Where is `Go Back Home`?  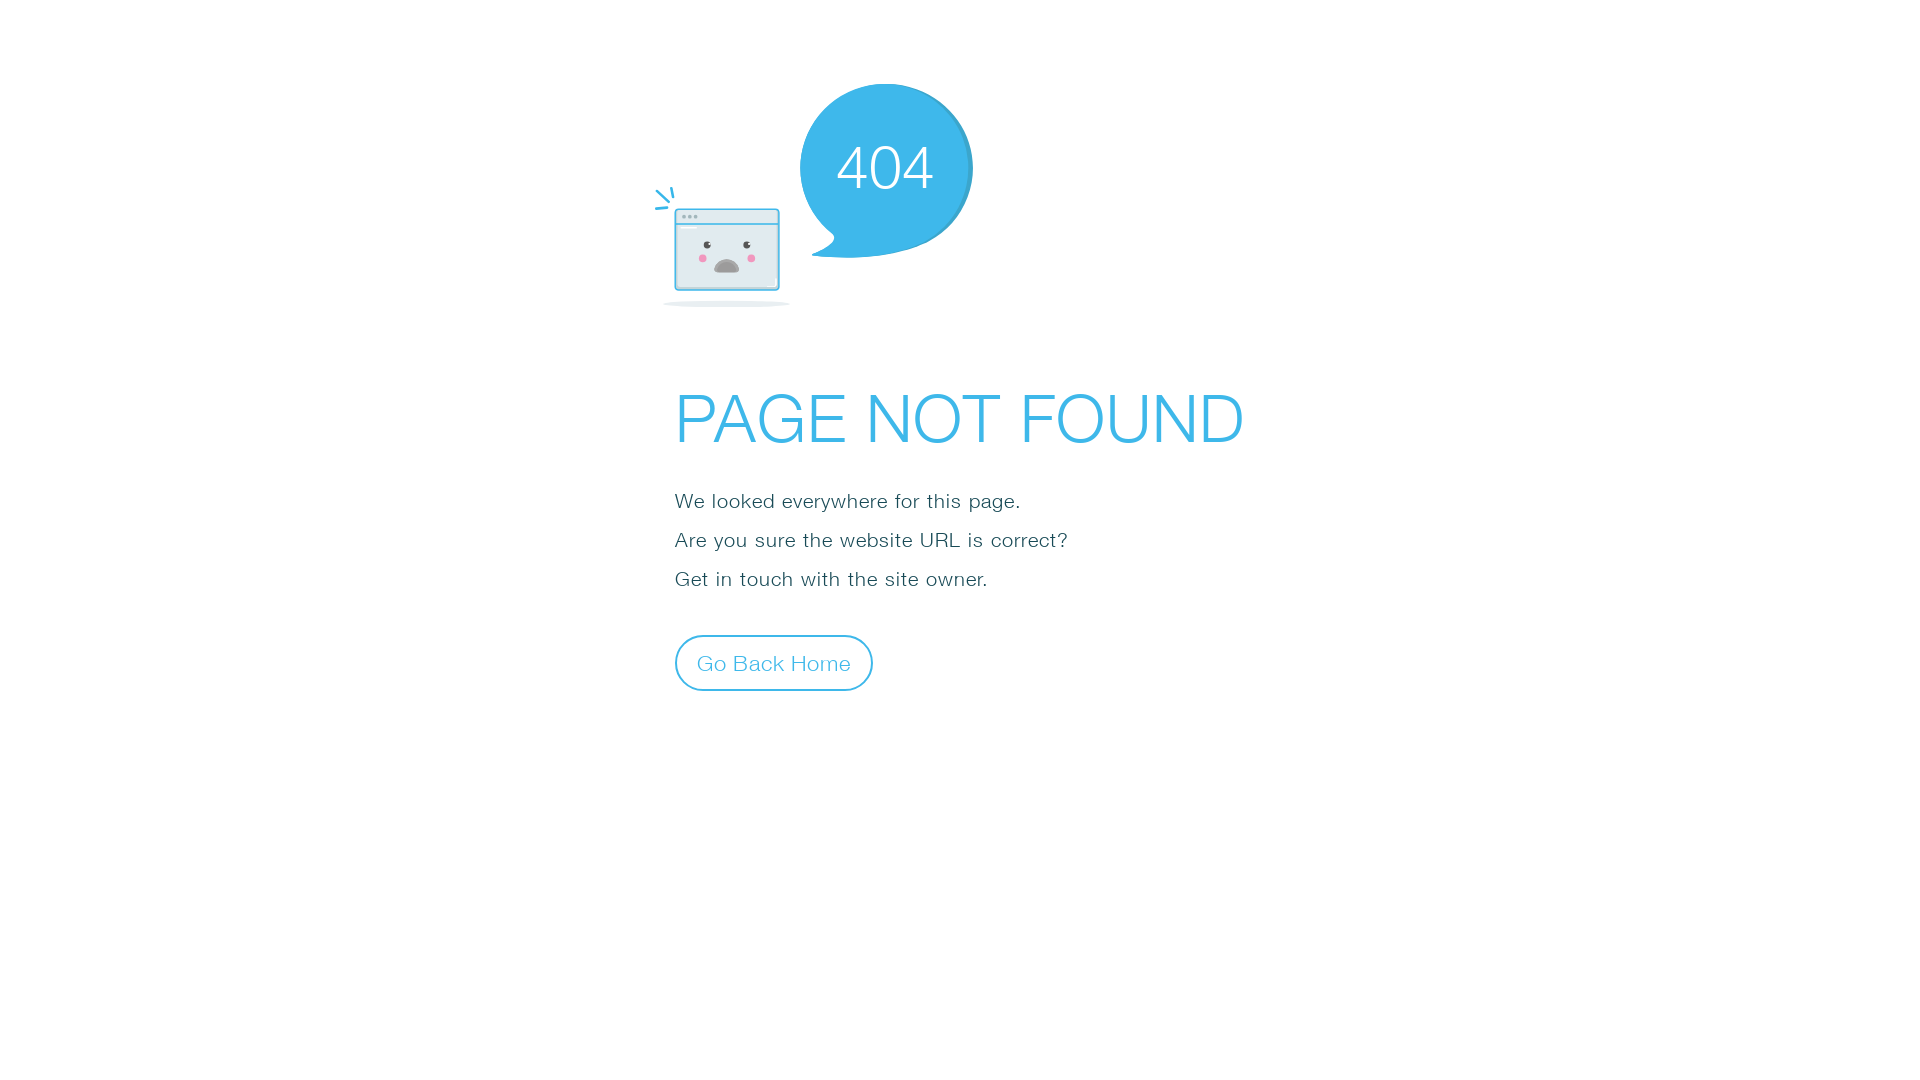 Go Back Home is located at coordinates (774, 662).